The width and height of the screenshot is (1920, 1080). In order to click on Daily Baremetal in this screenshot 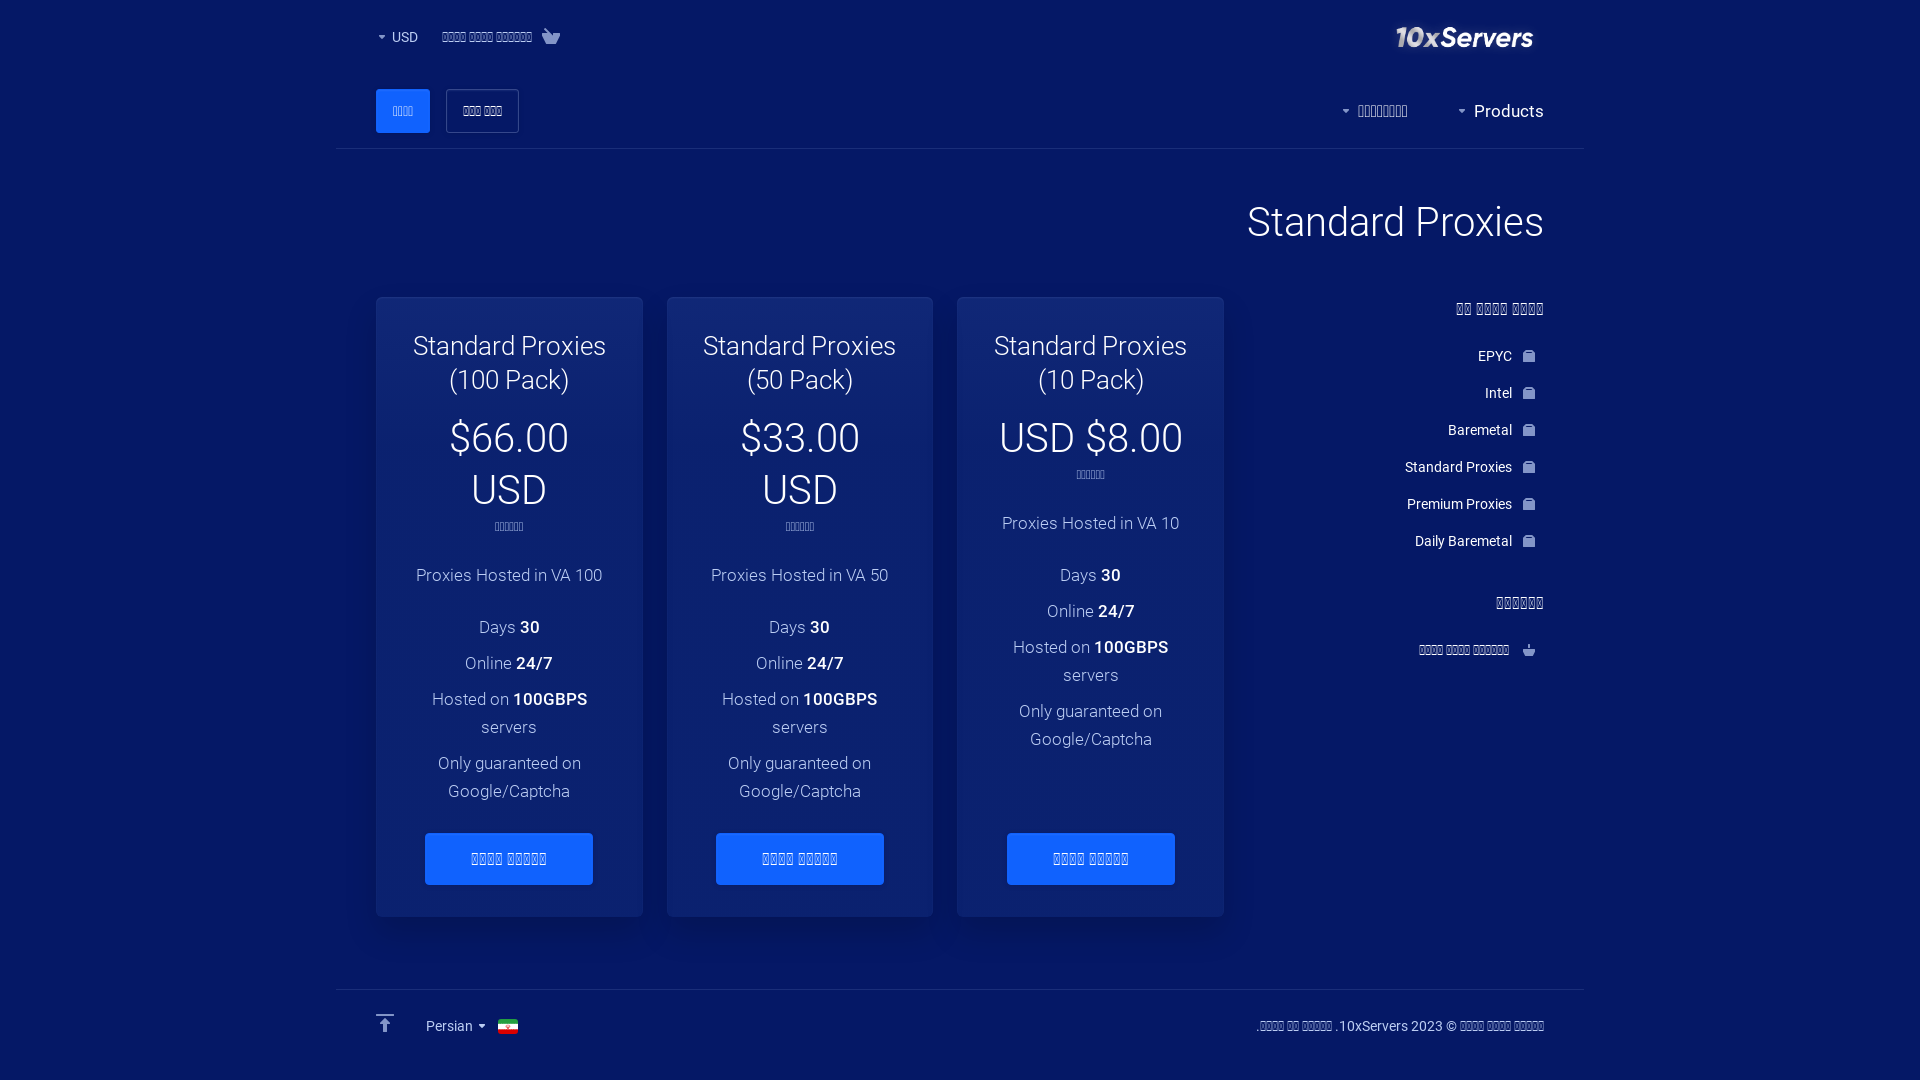, I will do `click(1404, 541)`.